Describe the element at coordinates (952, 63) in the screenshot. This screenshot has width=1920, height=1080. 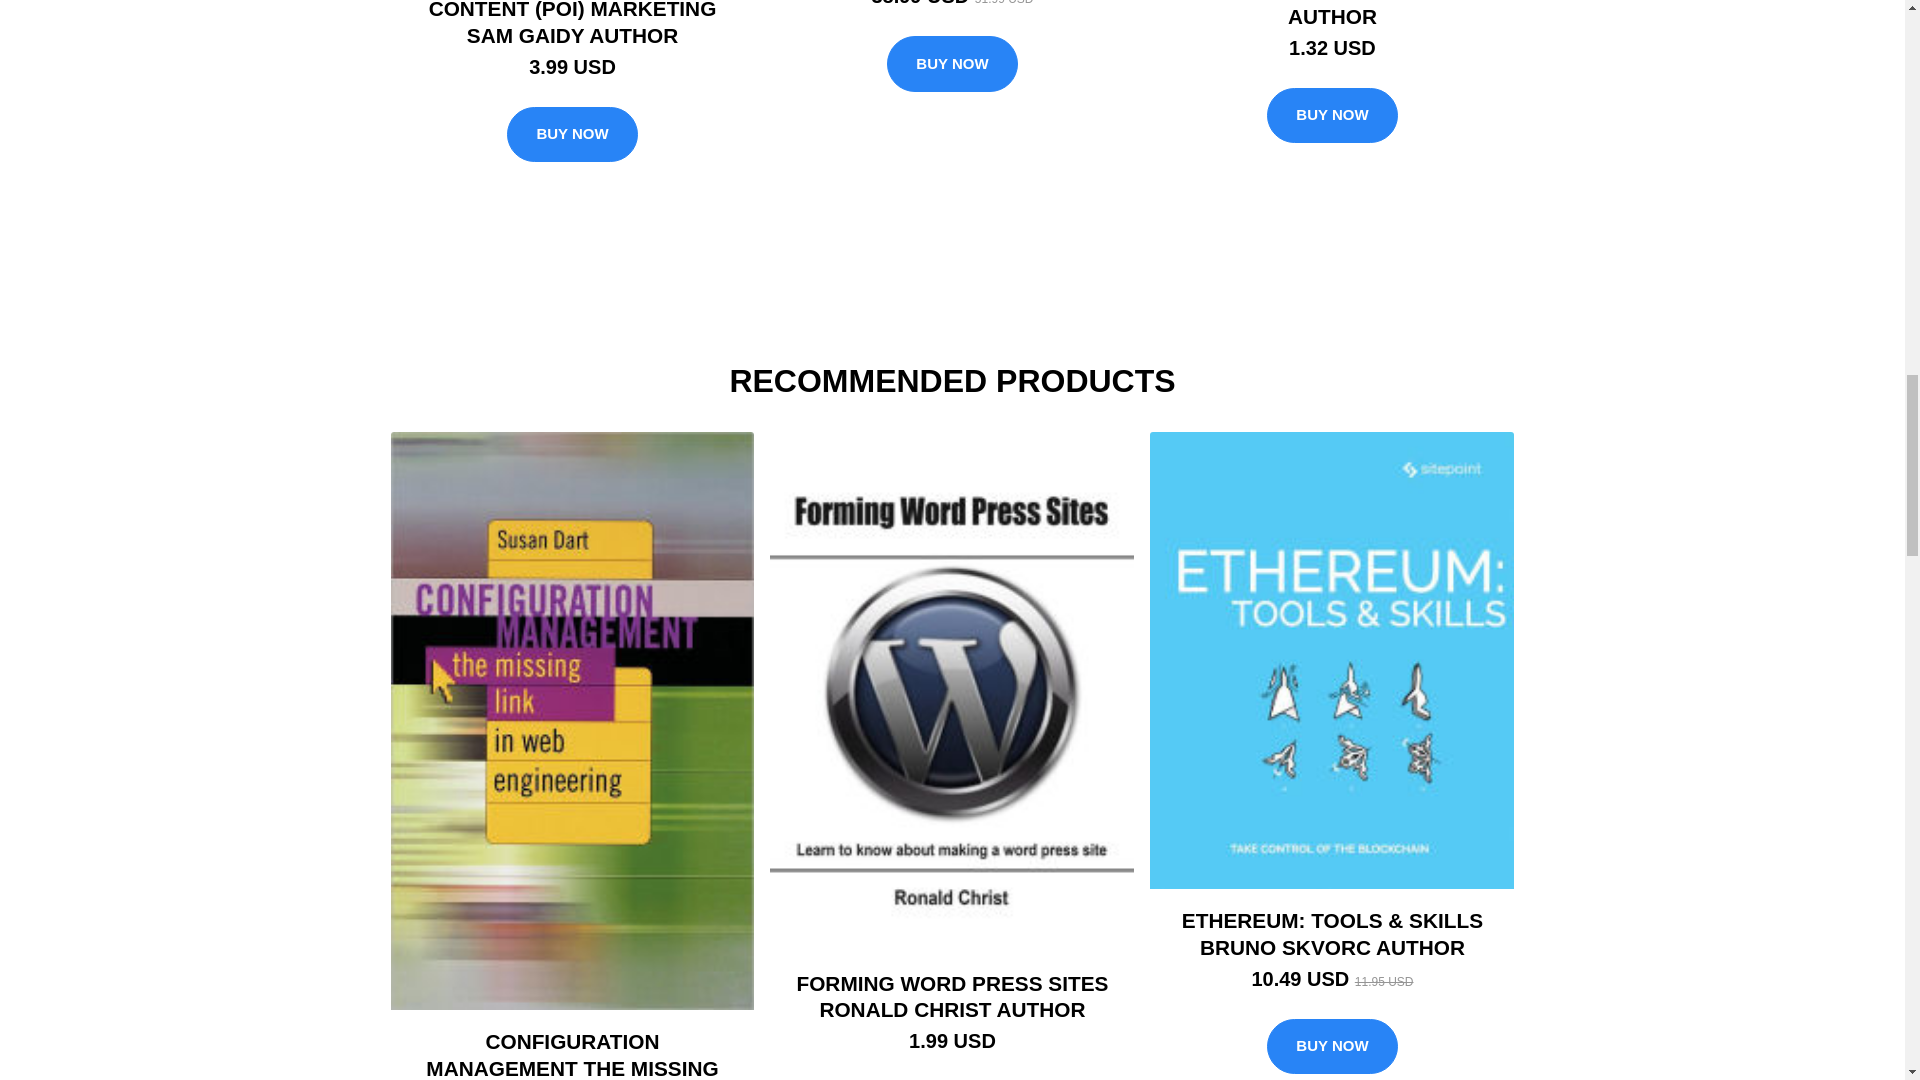
I see `BUY NOW` at that location.